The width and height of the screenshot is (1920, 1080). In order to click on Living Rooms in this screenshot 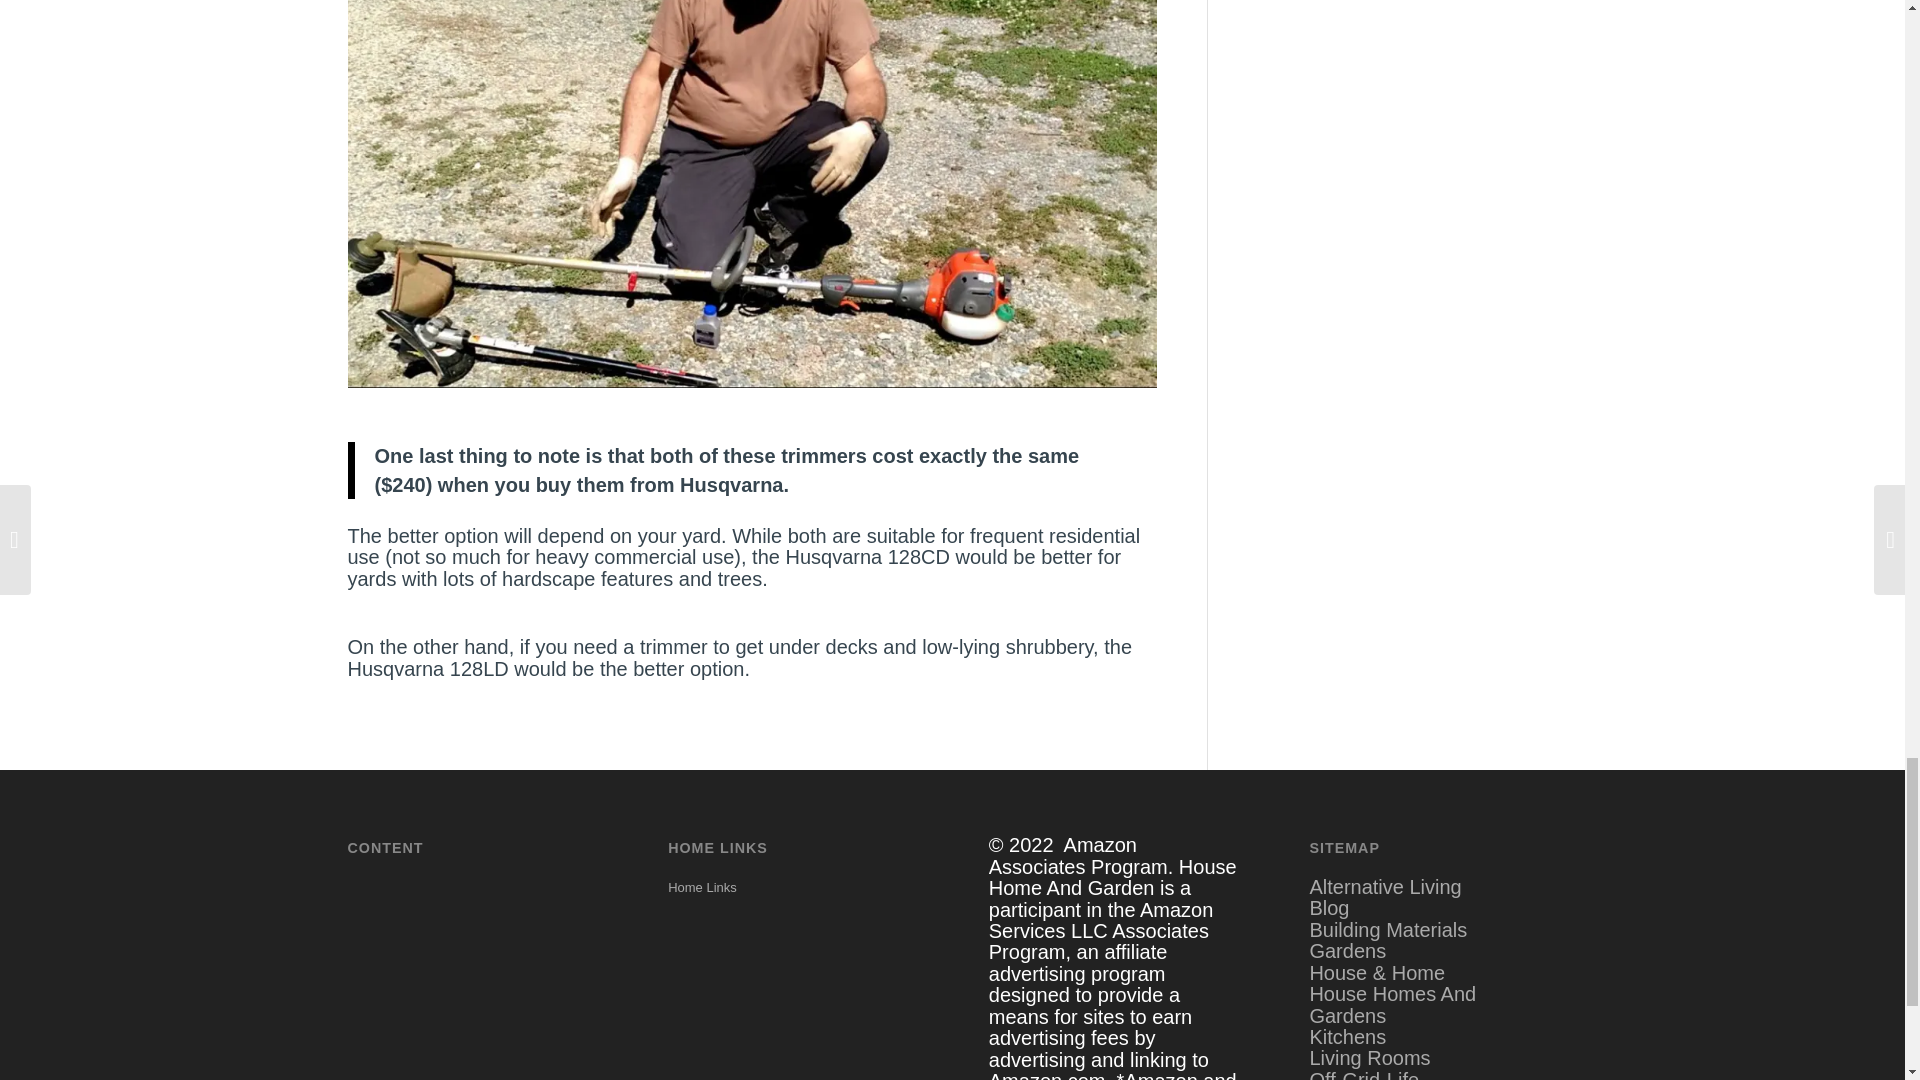, I will do `click(1370, 1058)`.